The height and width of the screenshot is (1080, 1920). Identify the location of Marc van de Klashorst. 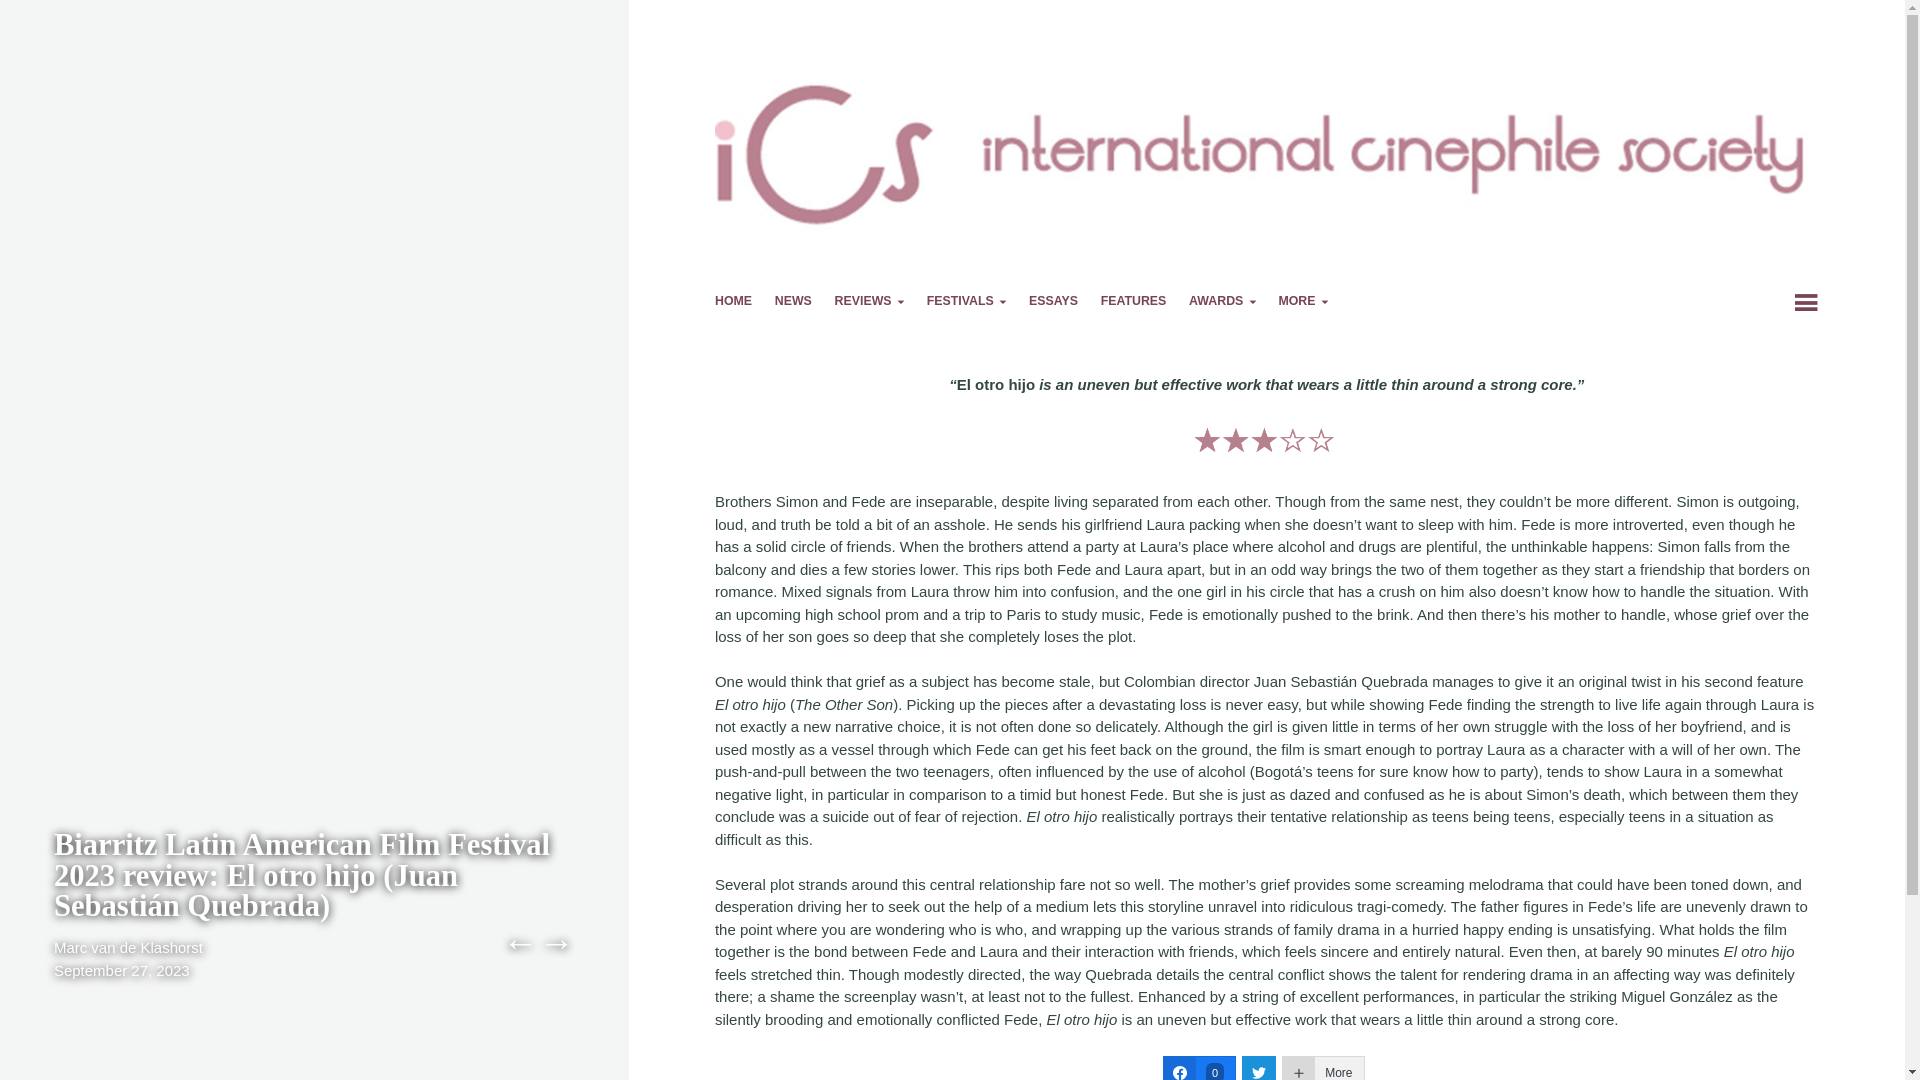
(128, 946).